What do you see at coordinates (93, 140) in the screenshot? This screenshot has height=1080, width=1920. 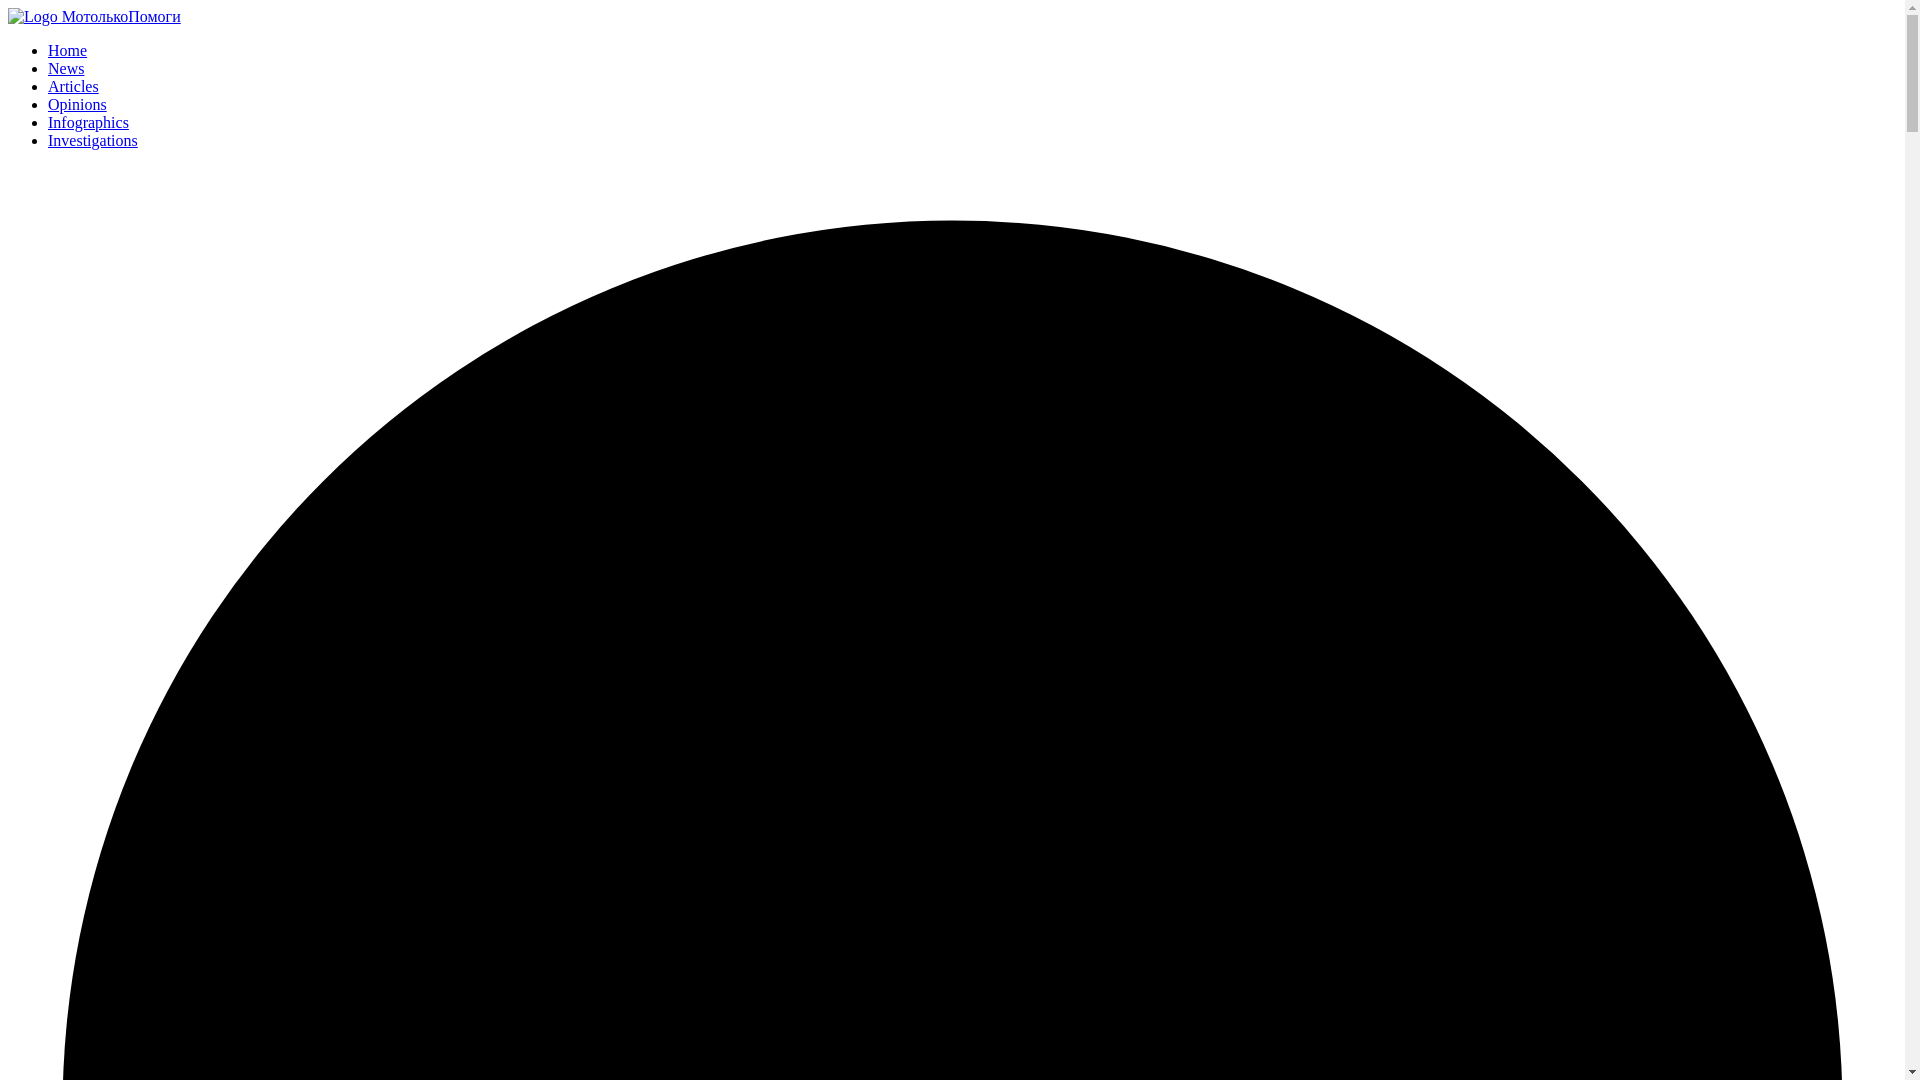 I see `Investigations` at bounding box center [93, 140].